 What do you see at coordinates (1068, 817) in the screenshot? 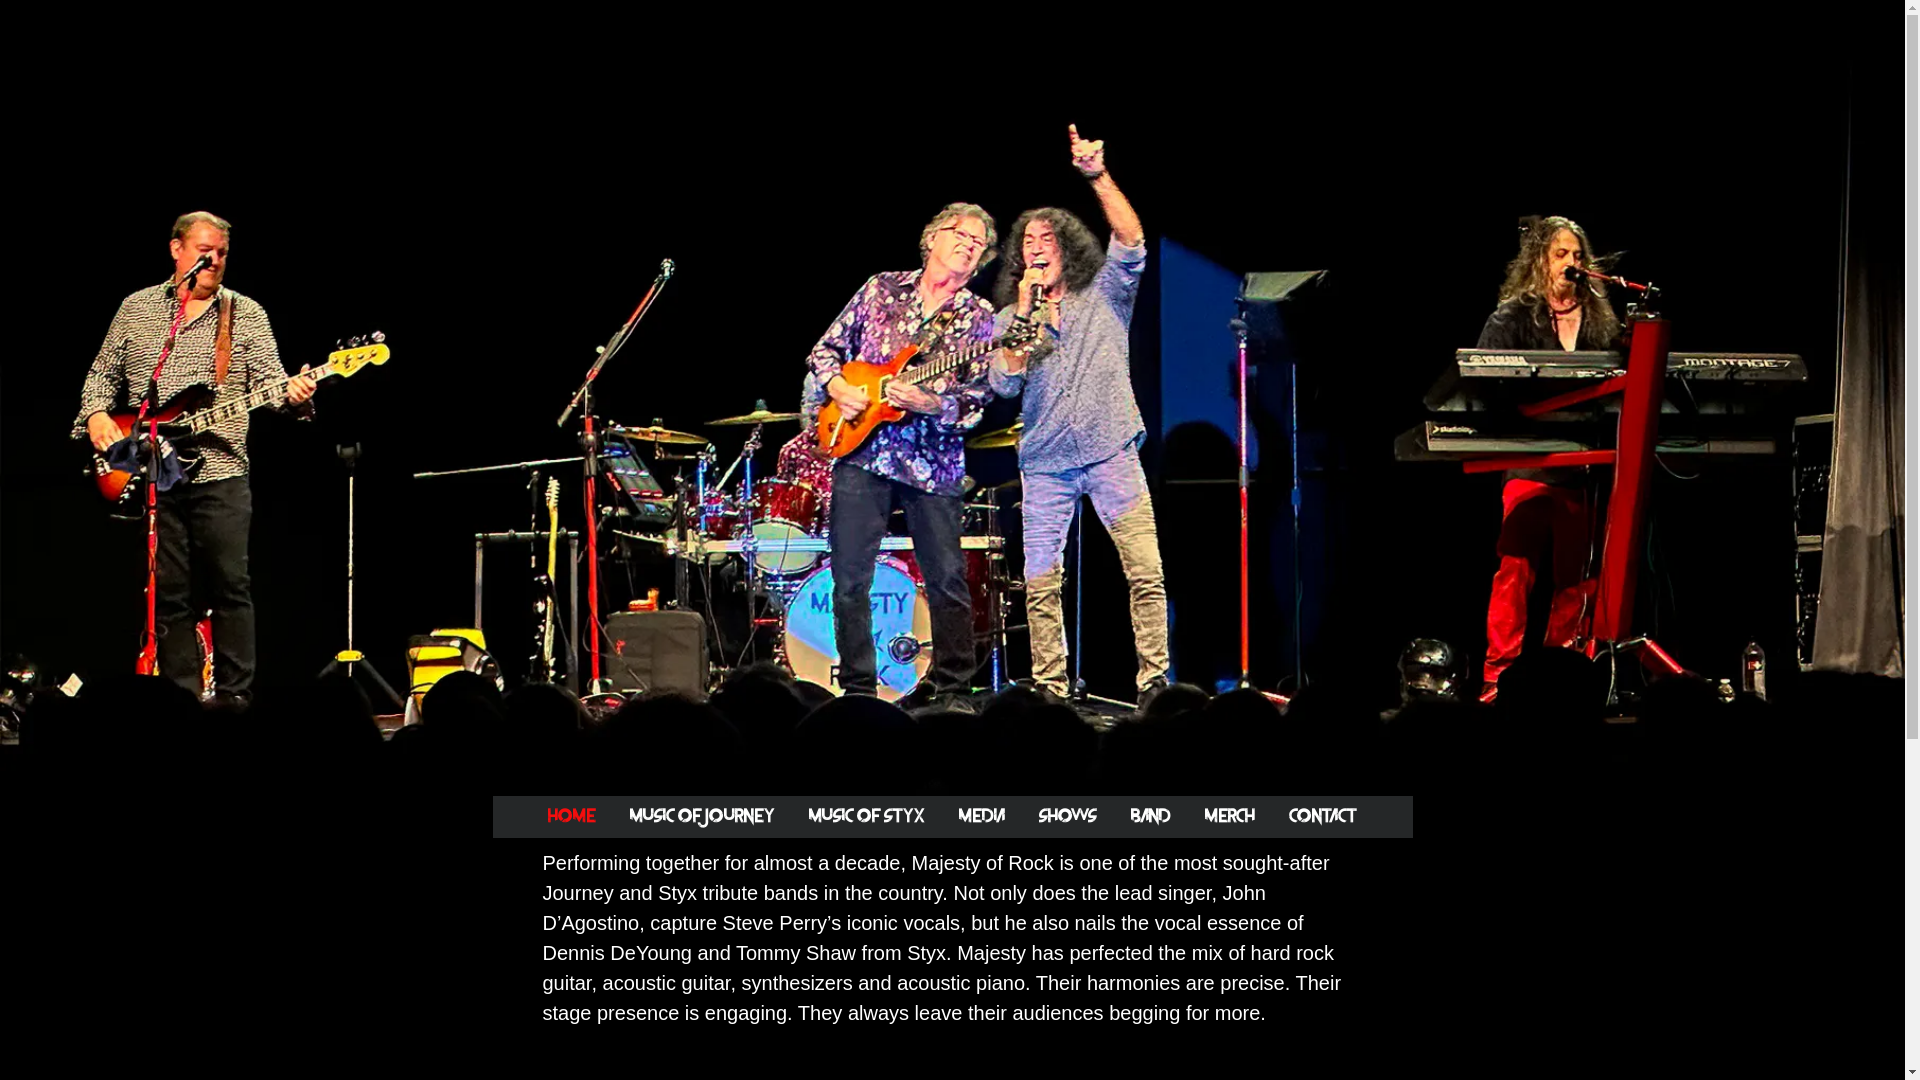
I see `Shows` at bounding box center [1068, 817].